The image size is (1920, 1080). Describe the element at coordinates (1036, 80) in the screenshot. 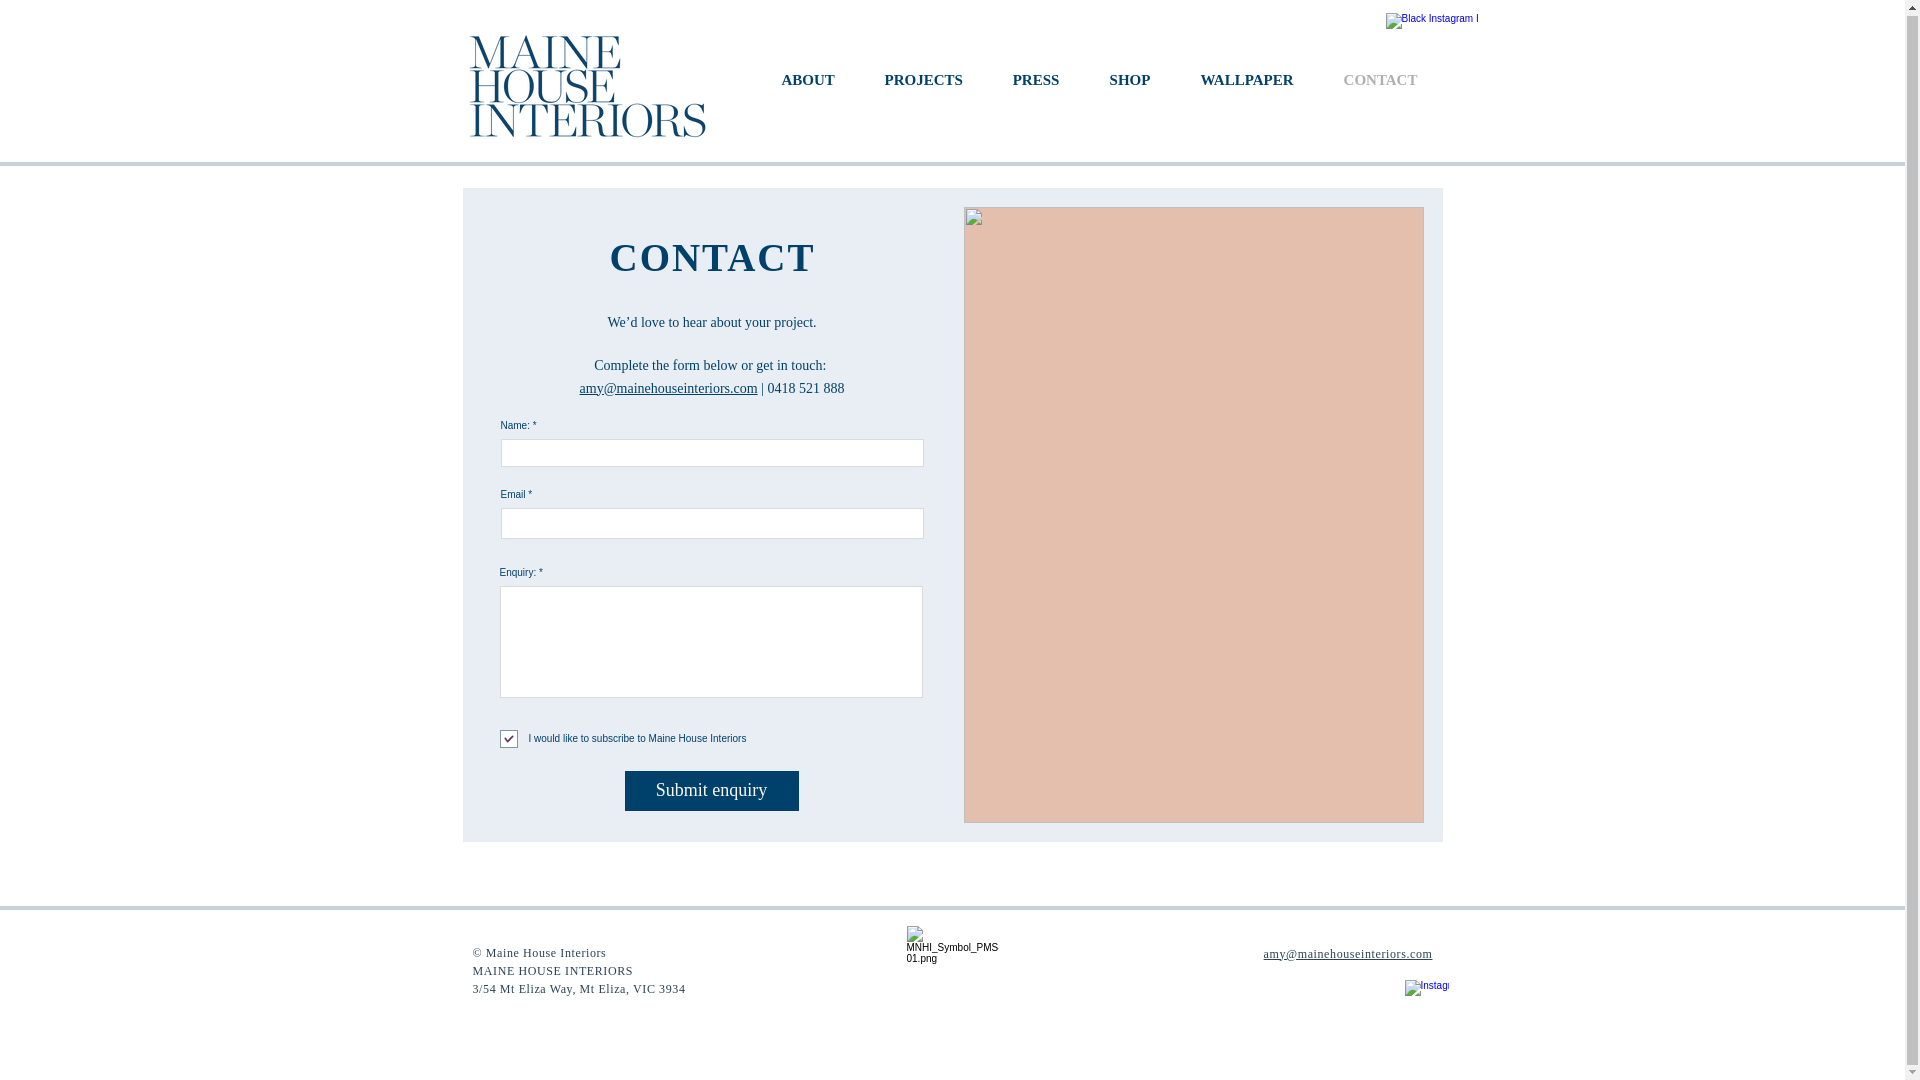

I see `PRESS` at that location.